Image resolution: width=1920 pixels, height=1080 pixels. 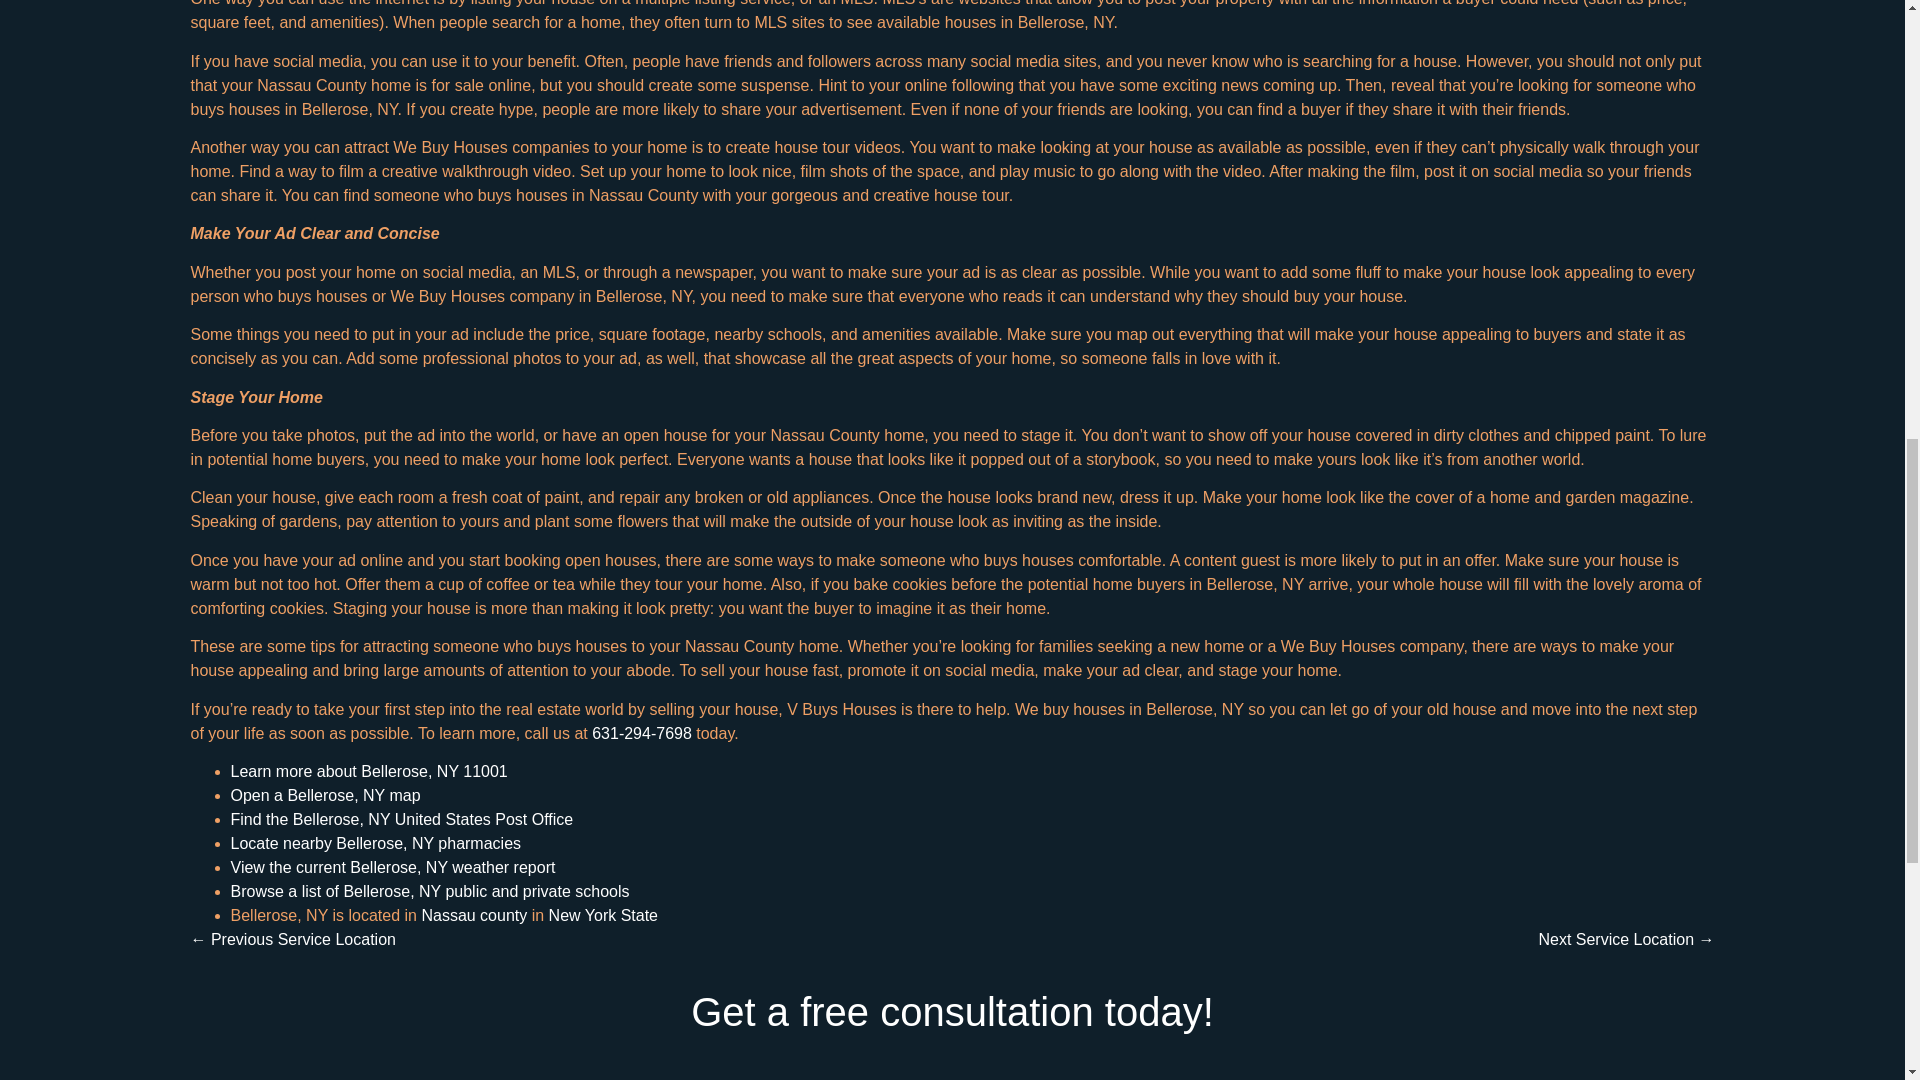 What do you see at coordinates (430, 891) in the screenshot?
I see `Browse a list of Bellerose, NY public and private schools` at bounding box center [430, 891].